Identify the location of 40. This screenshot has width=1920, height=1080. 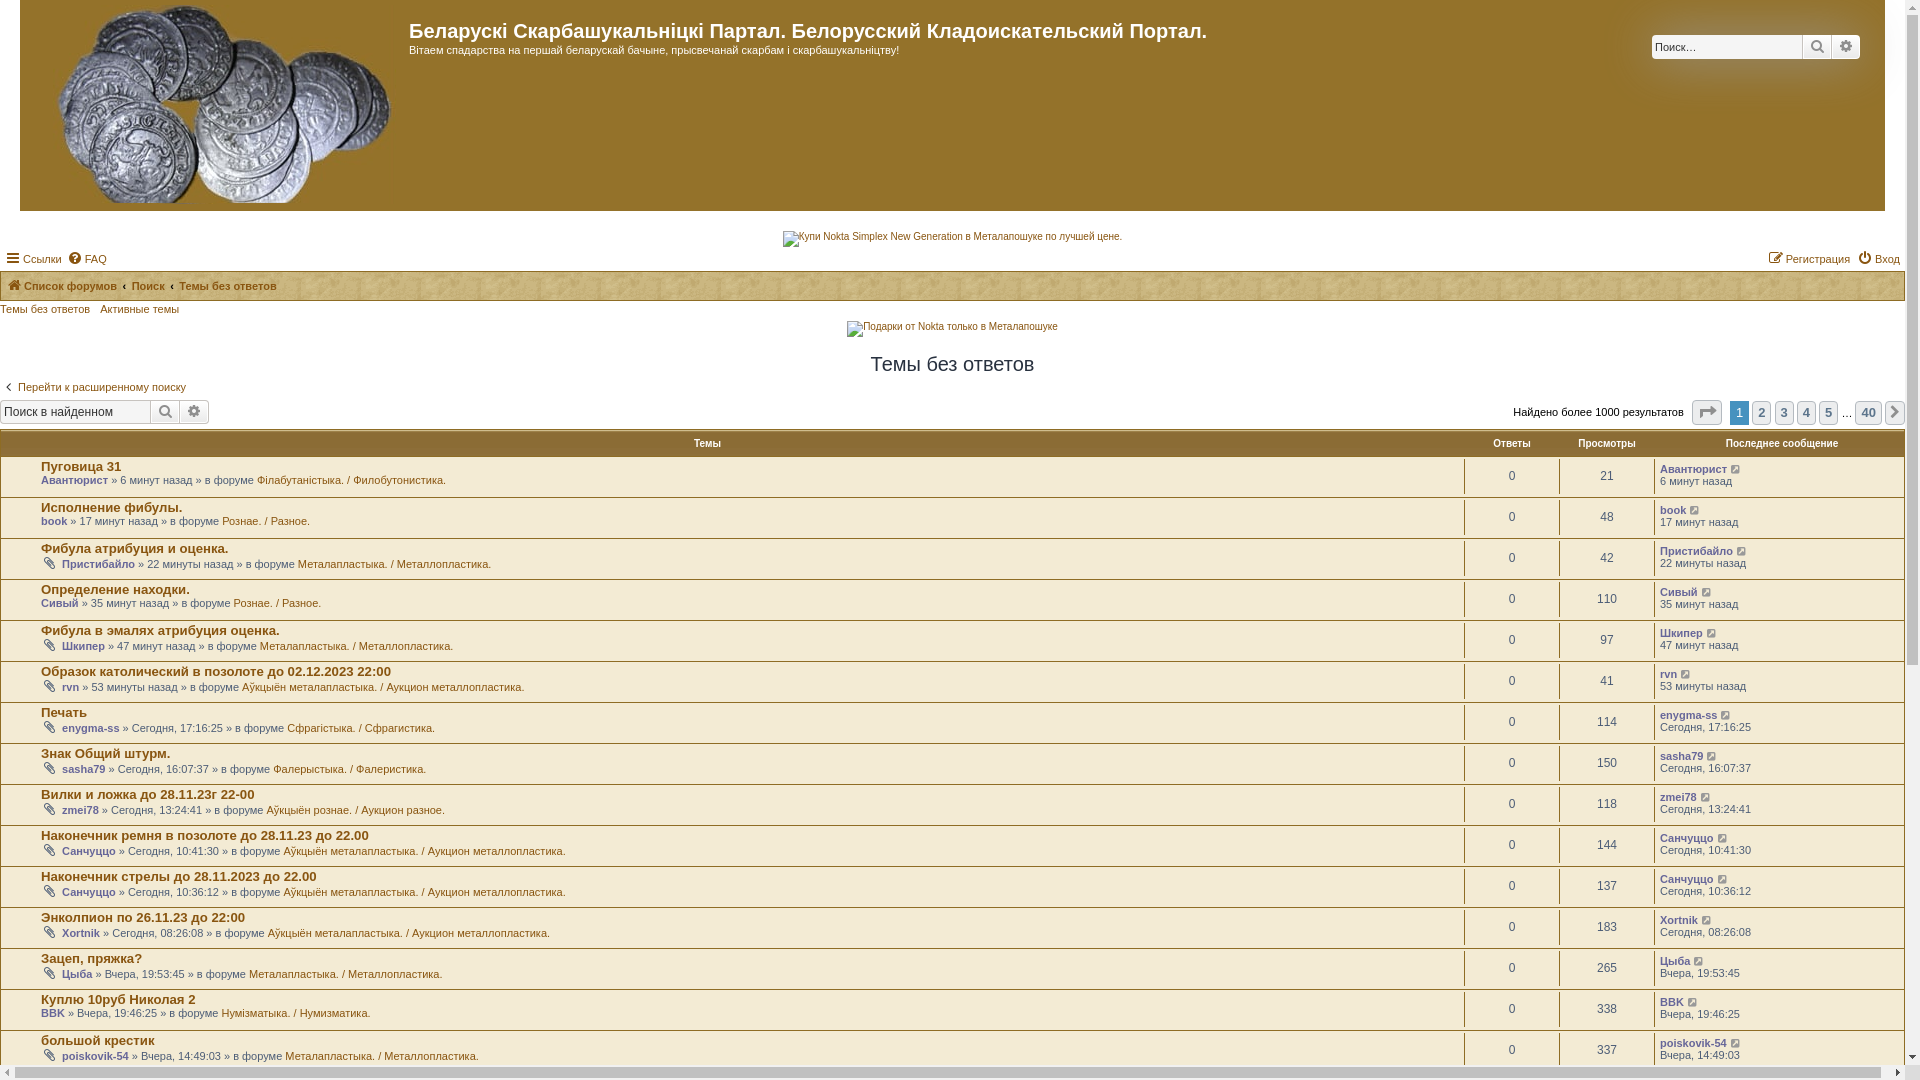
(1868, 413).